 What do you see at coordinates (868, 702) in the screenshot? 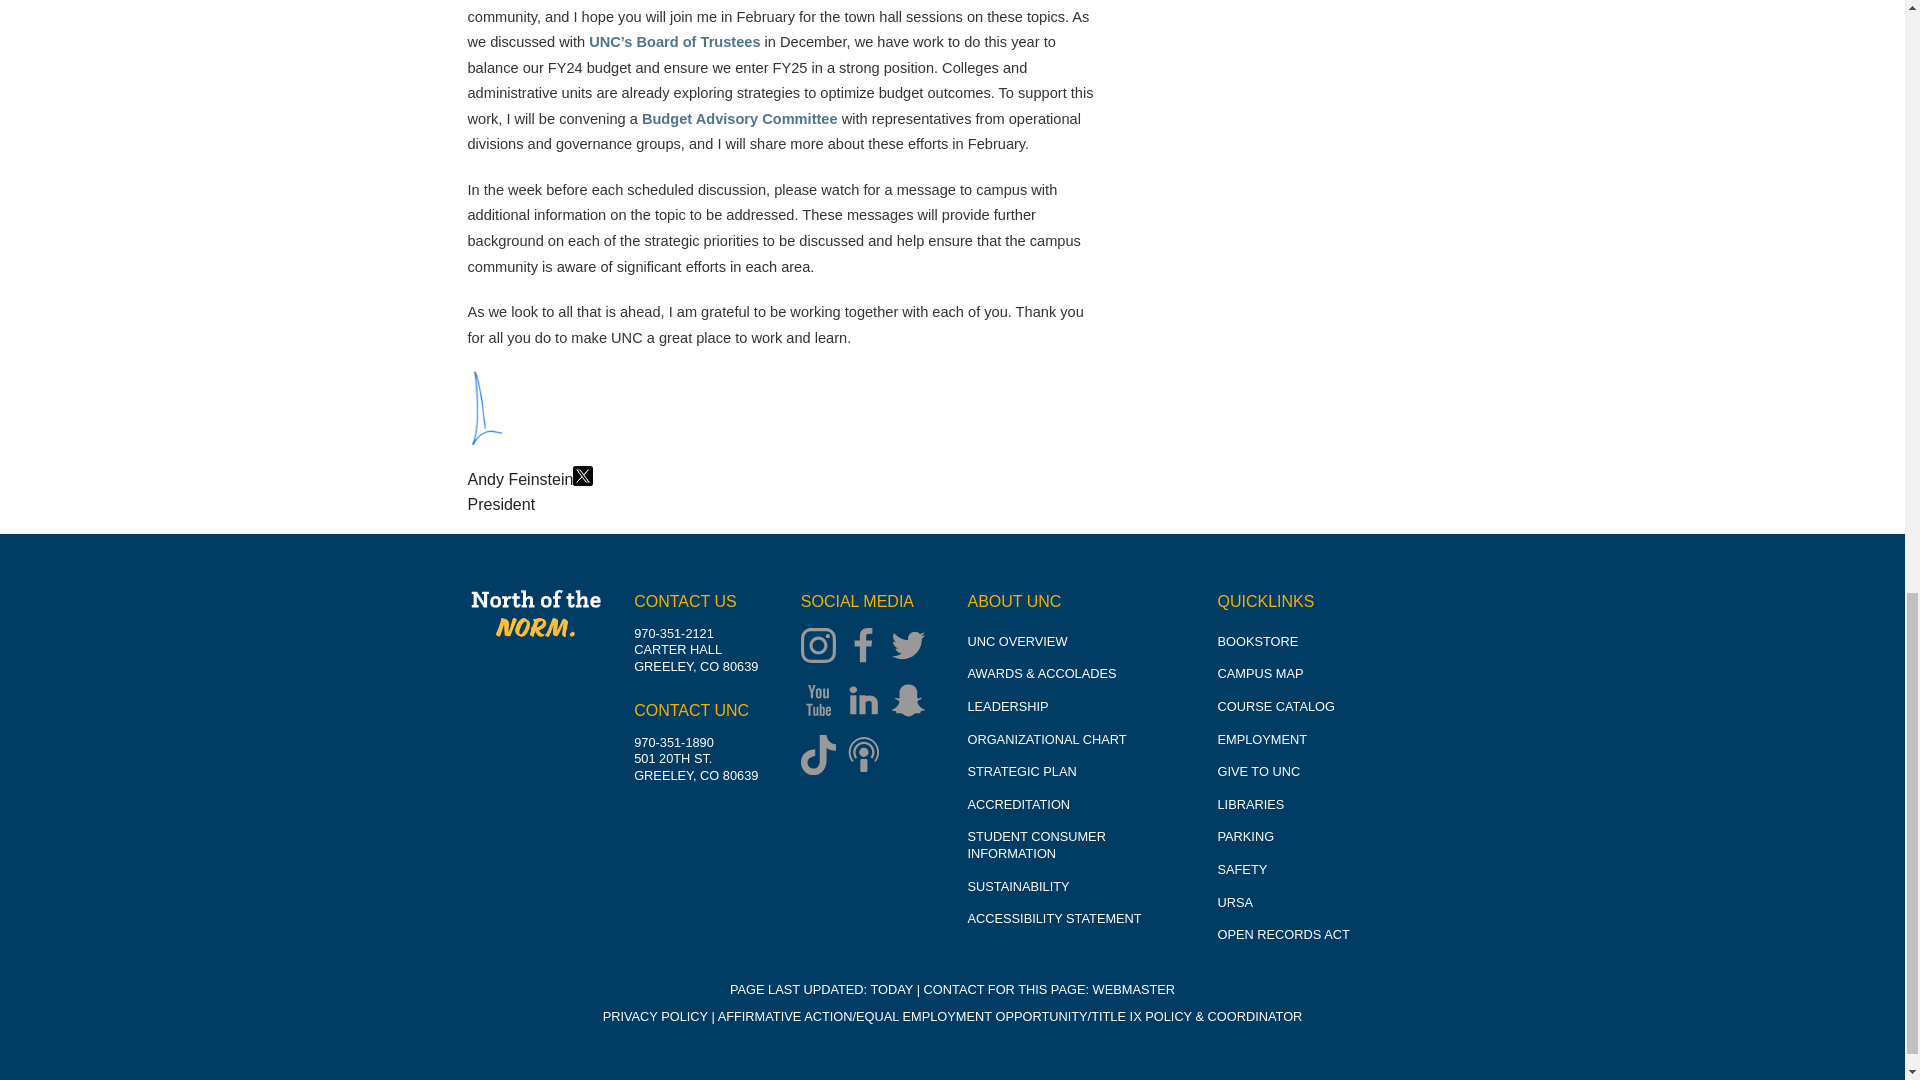
I see `LinkedIn` at bounding box center [868, 702].